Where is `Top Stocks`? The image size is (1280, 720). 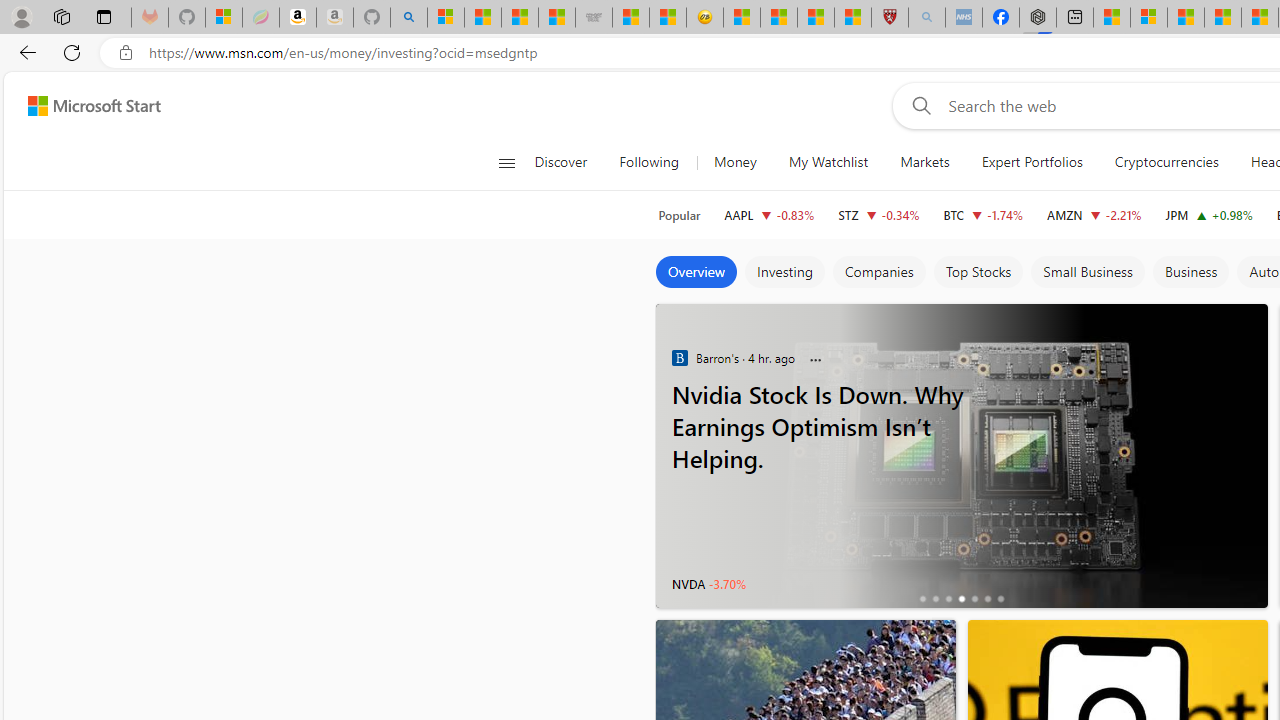
Top Stocks is located at coordinates (978, 272).